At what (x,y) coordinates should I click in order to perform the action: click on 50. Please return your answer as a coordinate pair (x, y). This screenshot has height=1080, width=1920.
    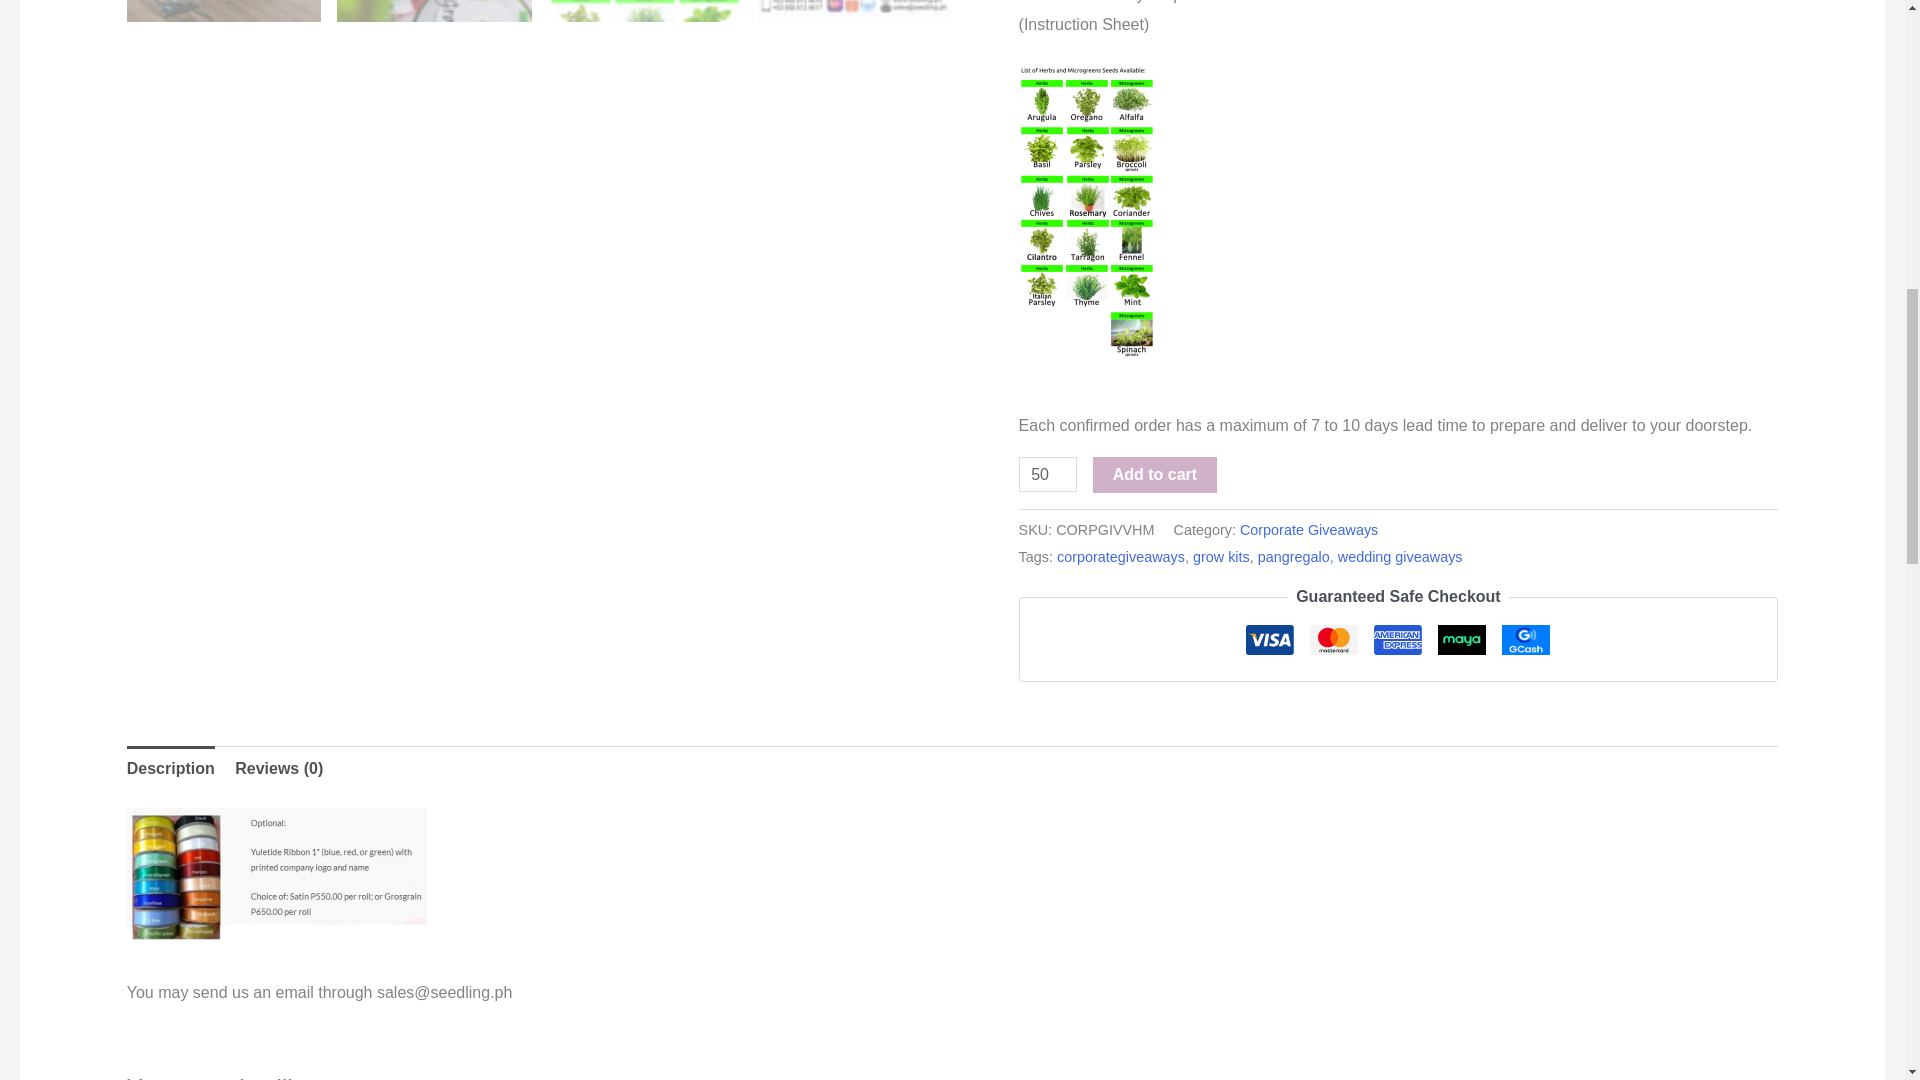
    Looking at the image, I should click on (1048, 474).